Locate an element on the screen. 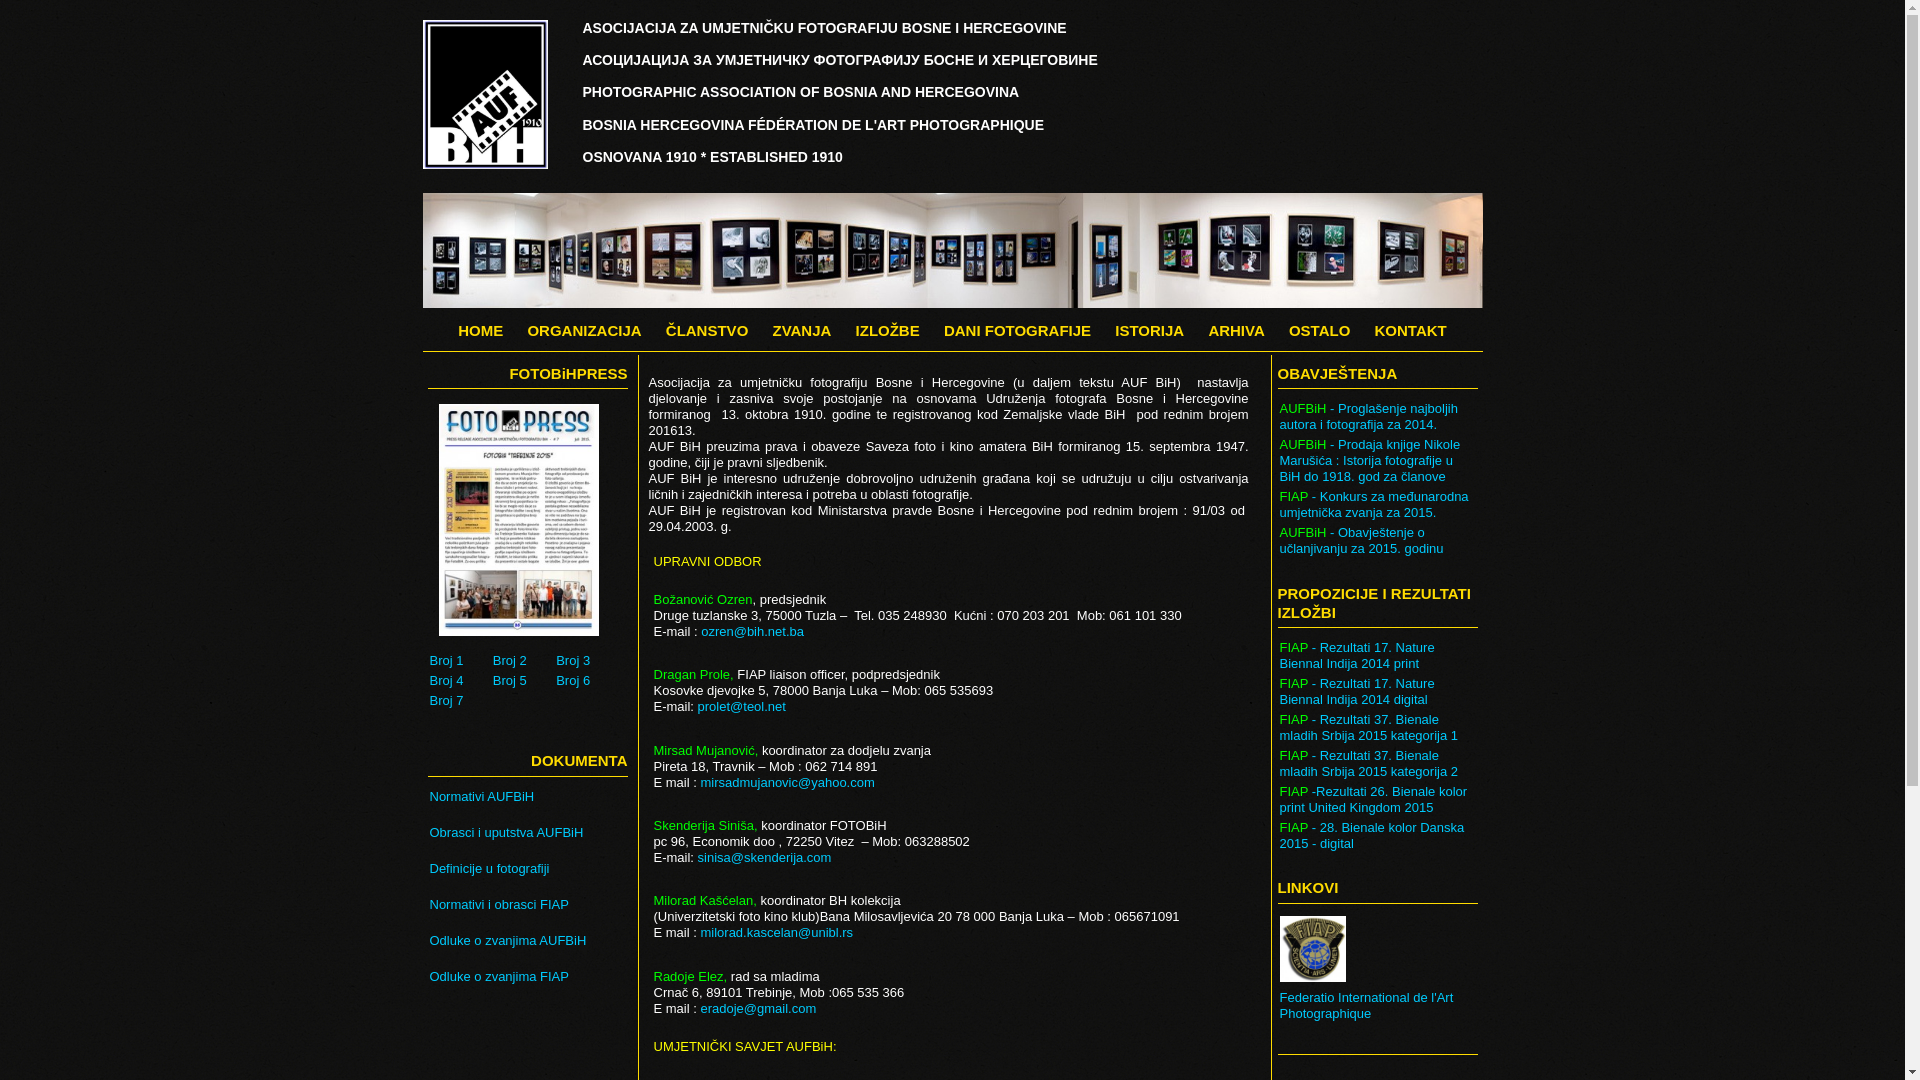 The height and width of the screenshot is (1080, 1920). milorad.kascelan@unibl.rs is located at coordinates (776, 932).